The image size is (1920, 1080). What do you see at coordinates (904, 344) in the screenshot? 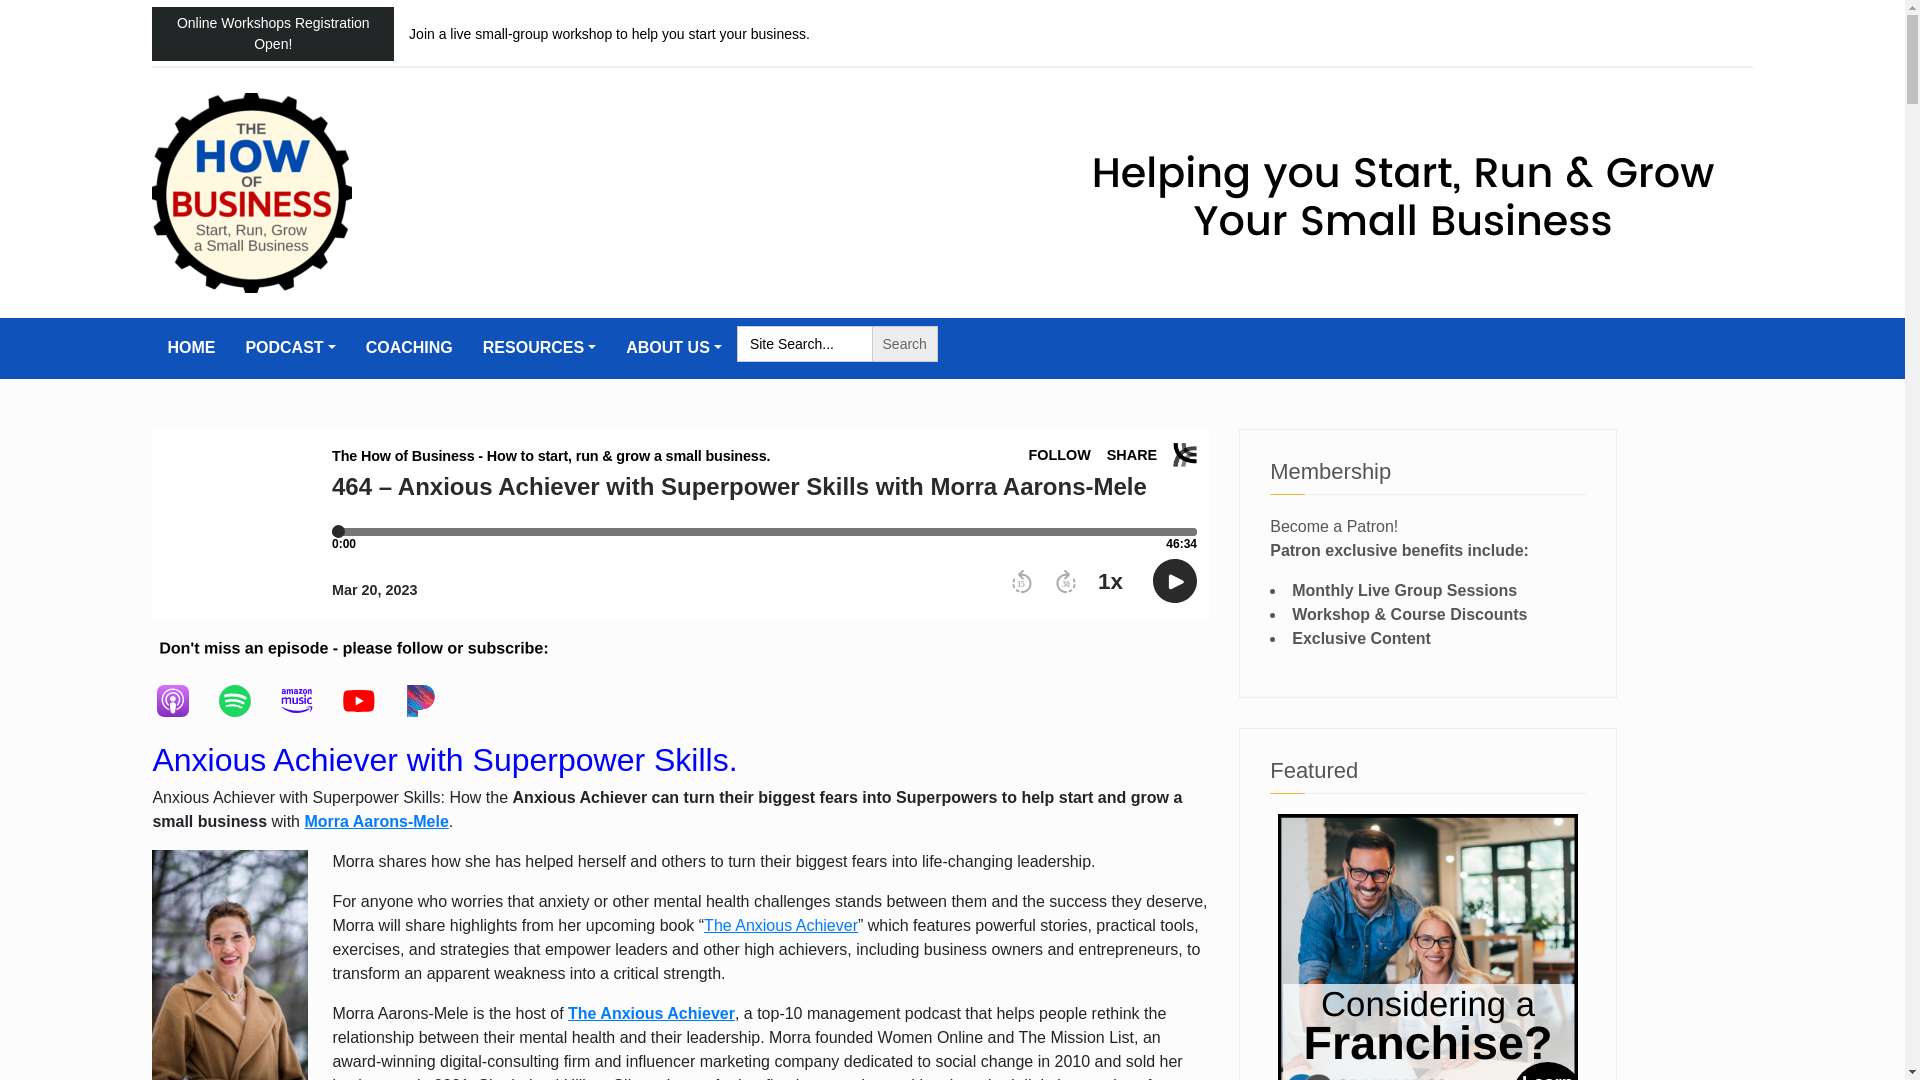
I see `Search` at bounding box center [904, 344].